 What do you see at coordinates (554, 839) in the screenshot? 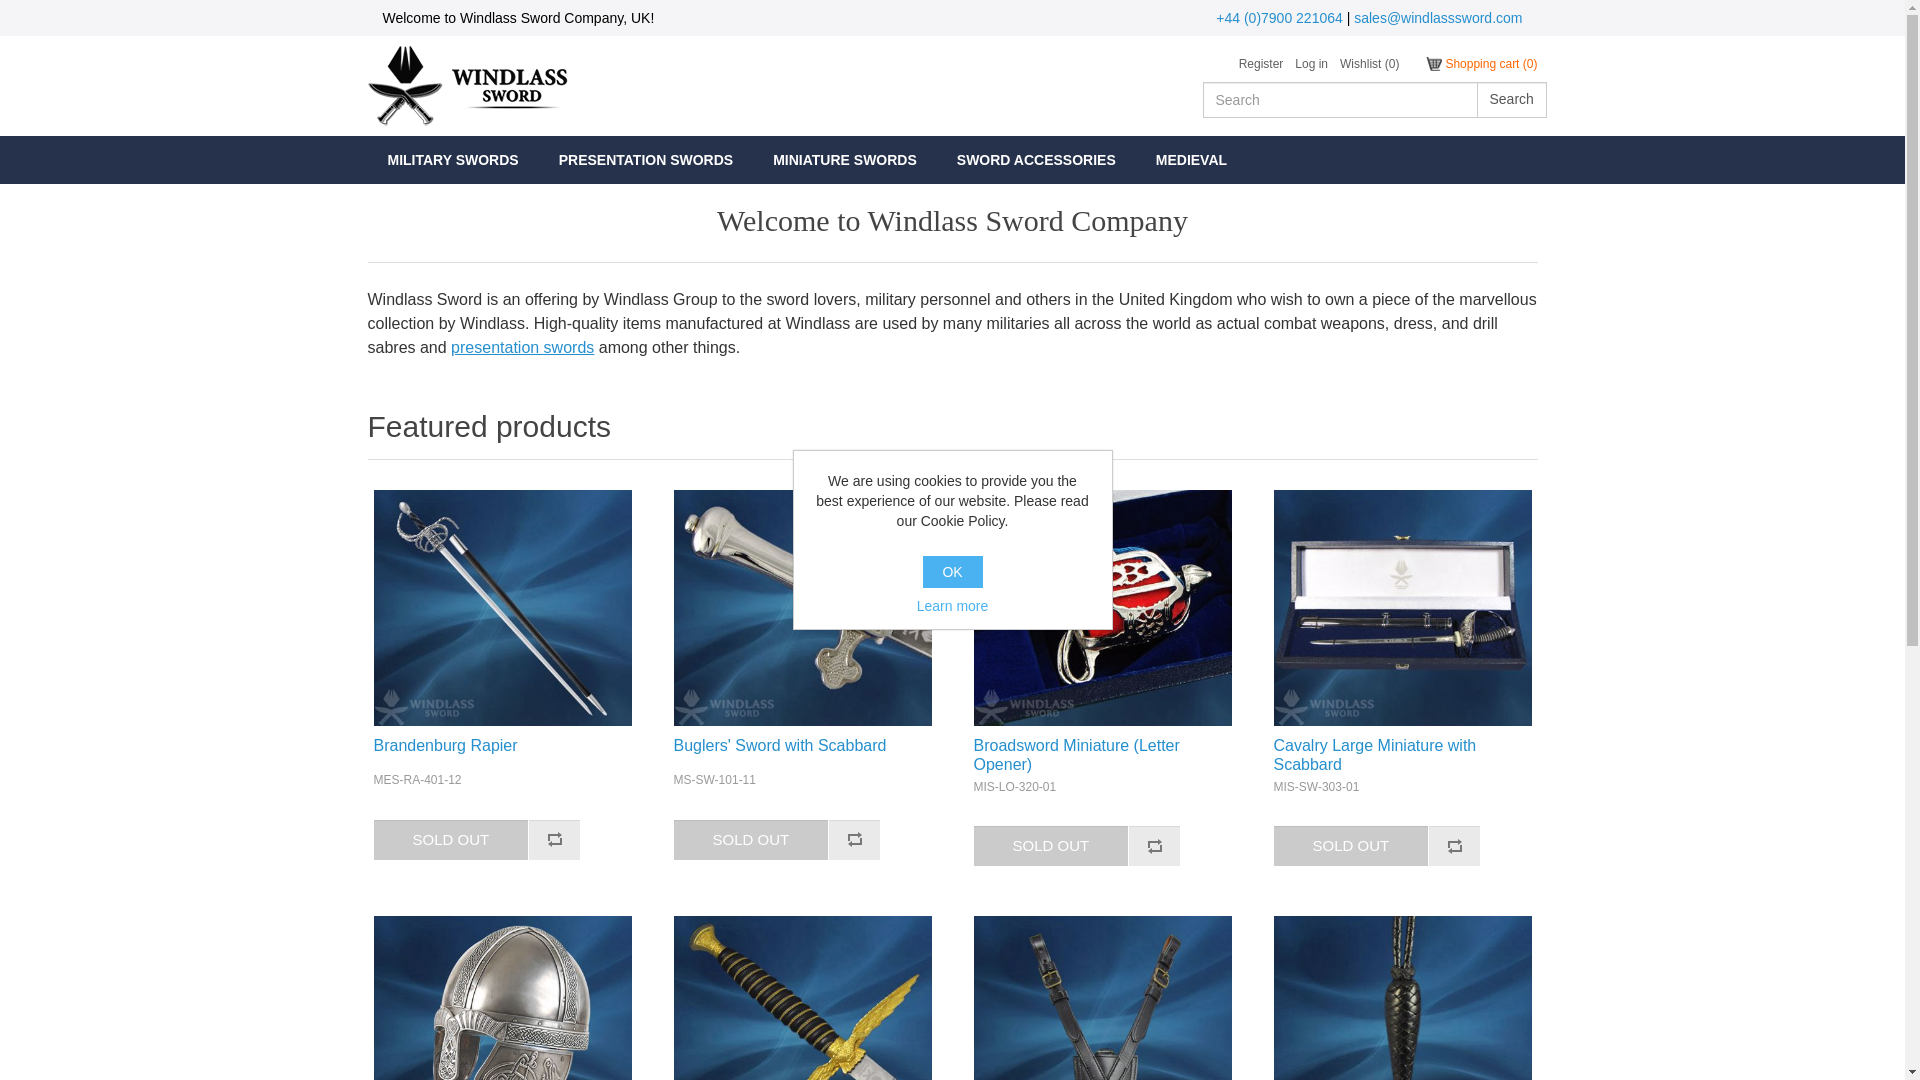
I see `Add to compare list` at bounding box center [554, 839].